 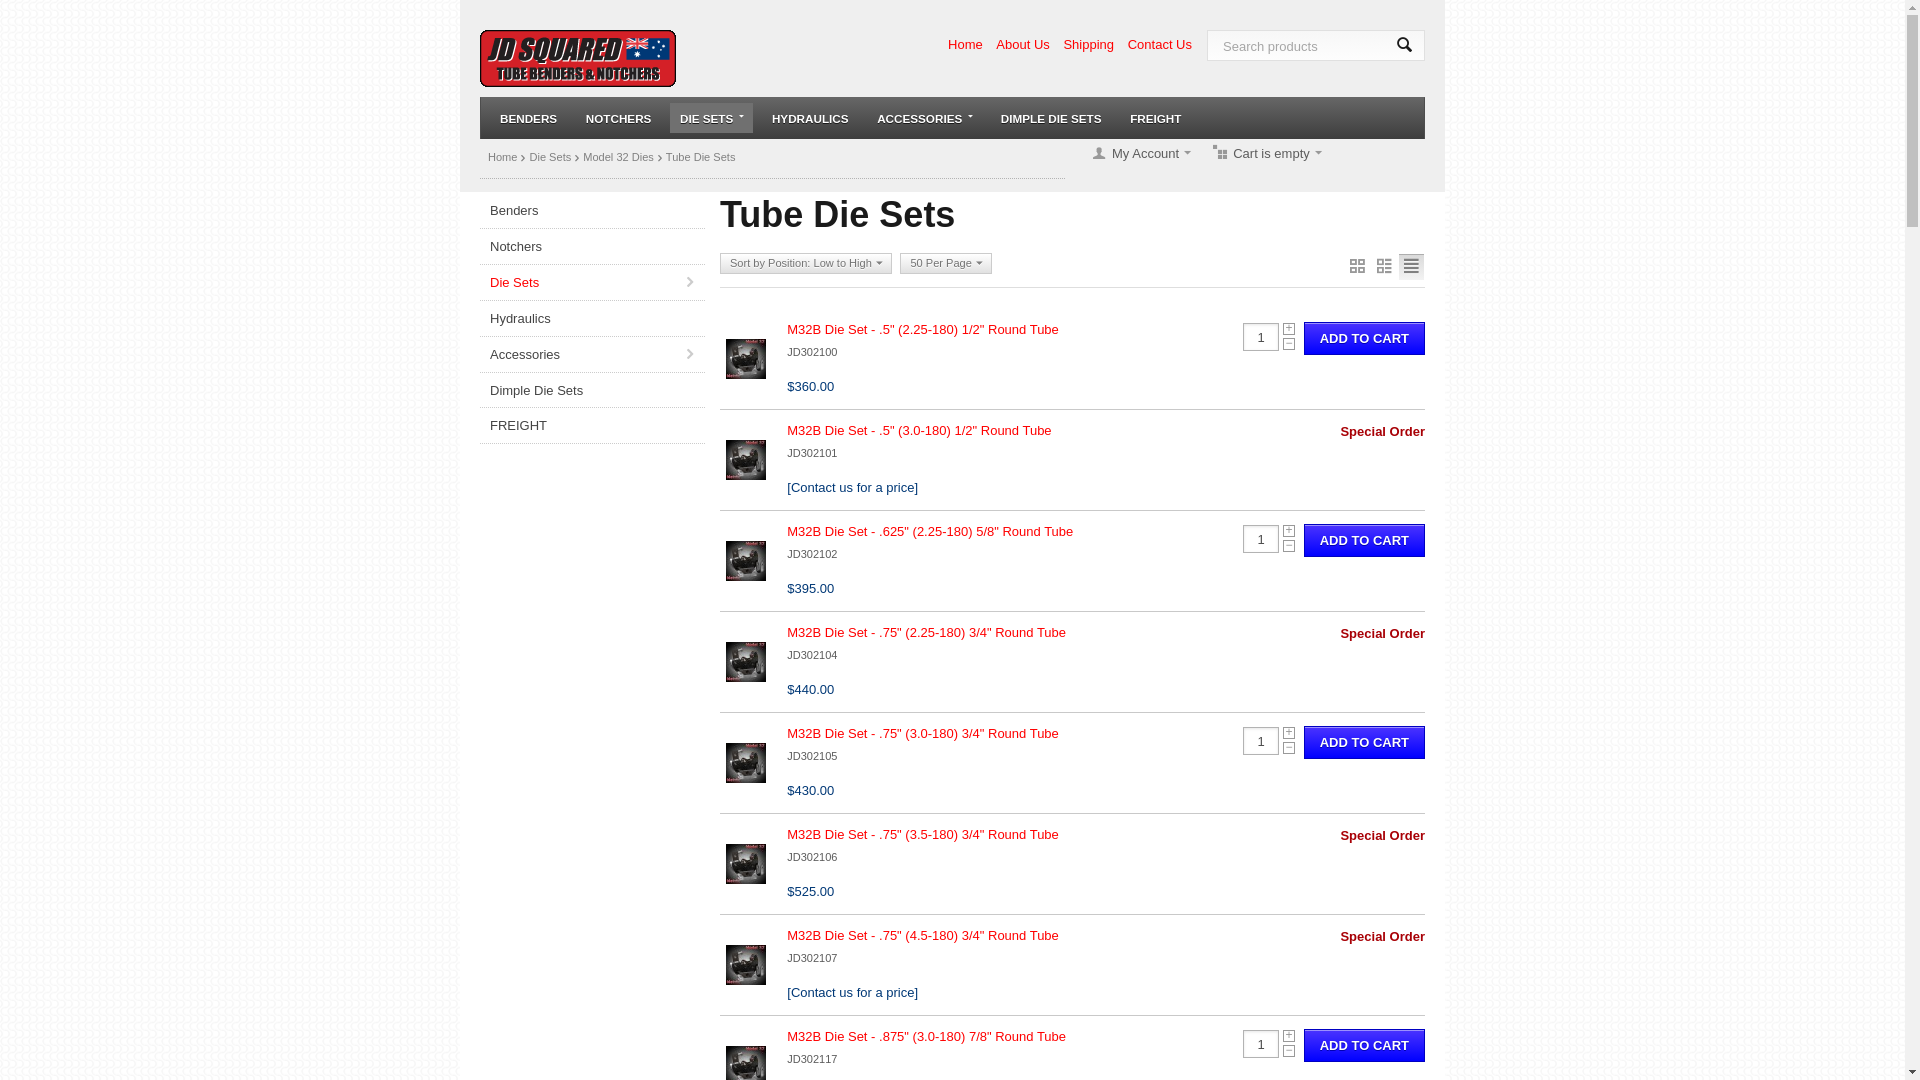 What do you see at coordinates (1022, 44) in the screenshot?
I see `About Us` at bounding box center [1022, 44].